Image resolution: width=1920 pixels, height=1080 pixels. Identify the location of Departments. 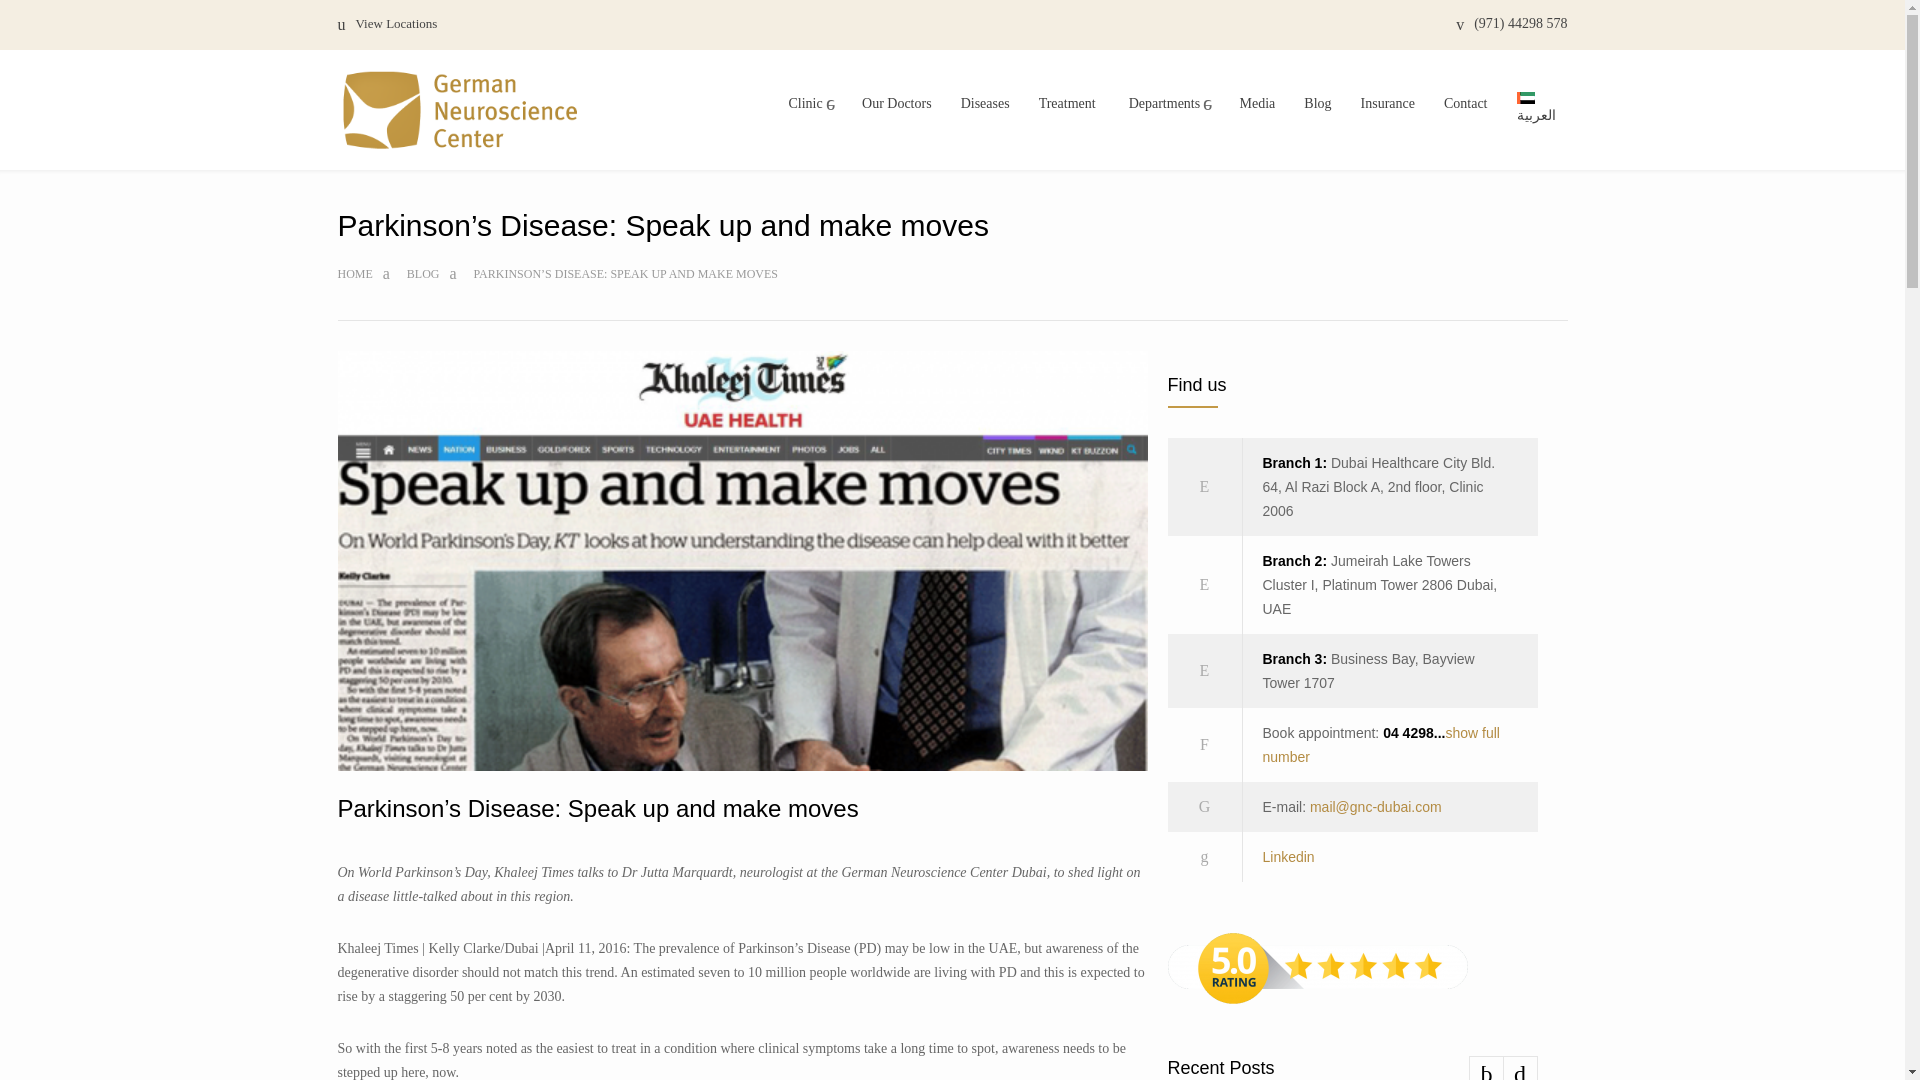
(1168, 104).